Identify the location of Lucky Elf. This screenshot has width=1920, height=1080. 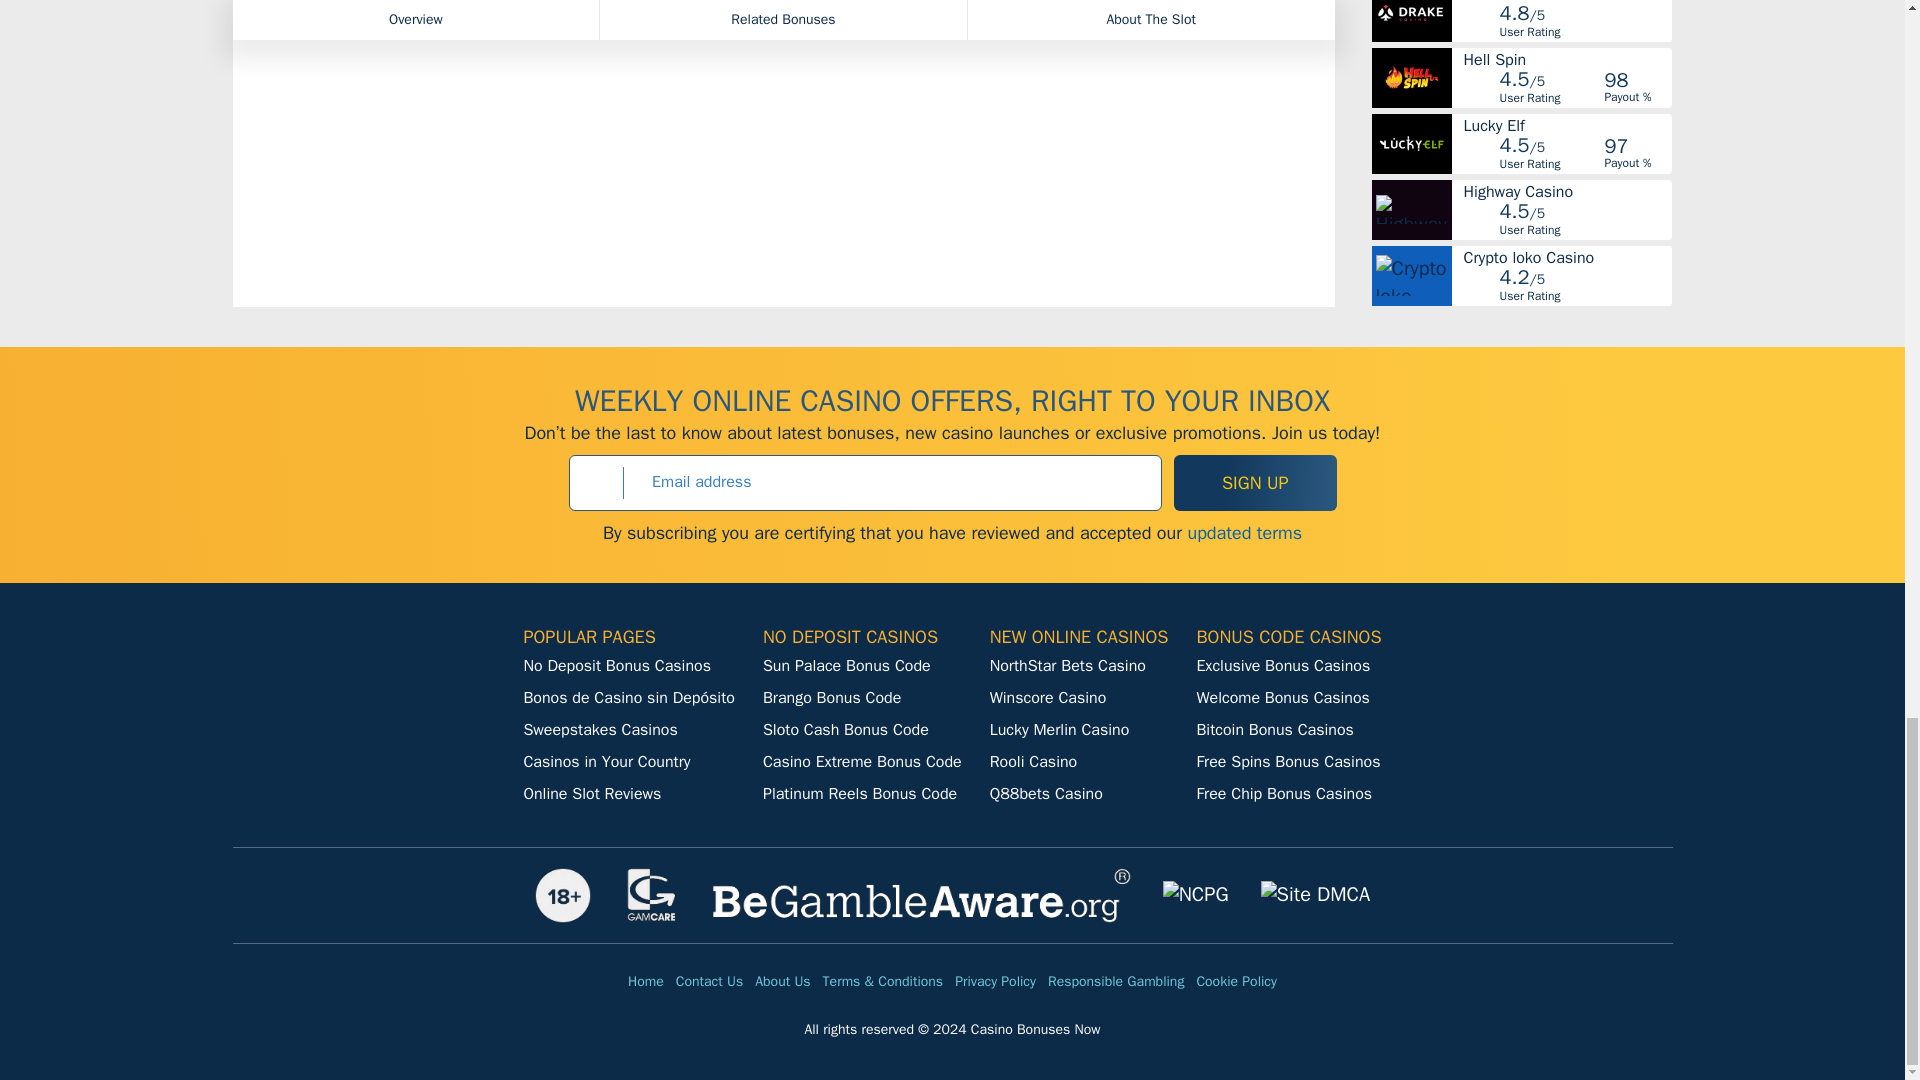
(1566, 124).